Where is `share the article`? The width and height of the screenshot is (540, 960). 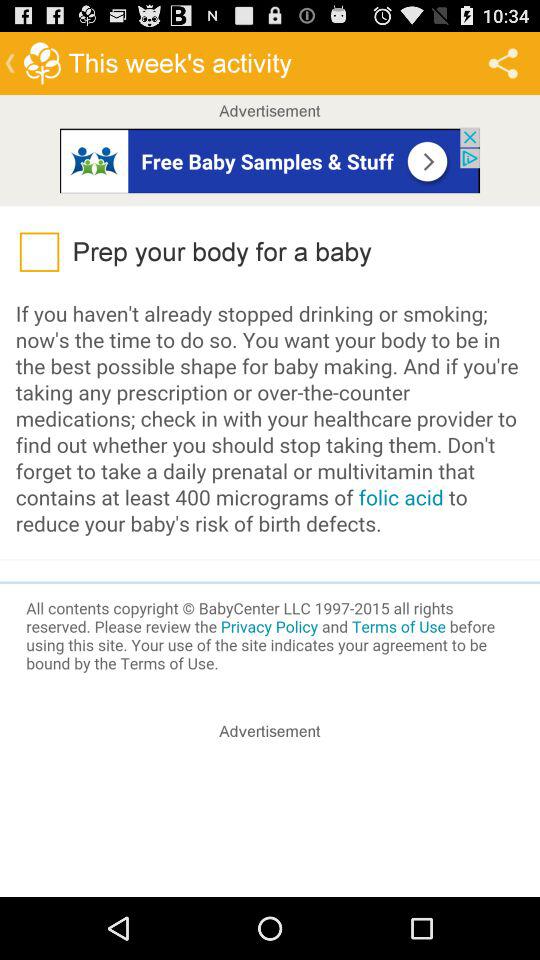 share the article is located at coordinates (270, 822).